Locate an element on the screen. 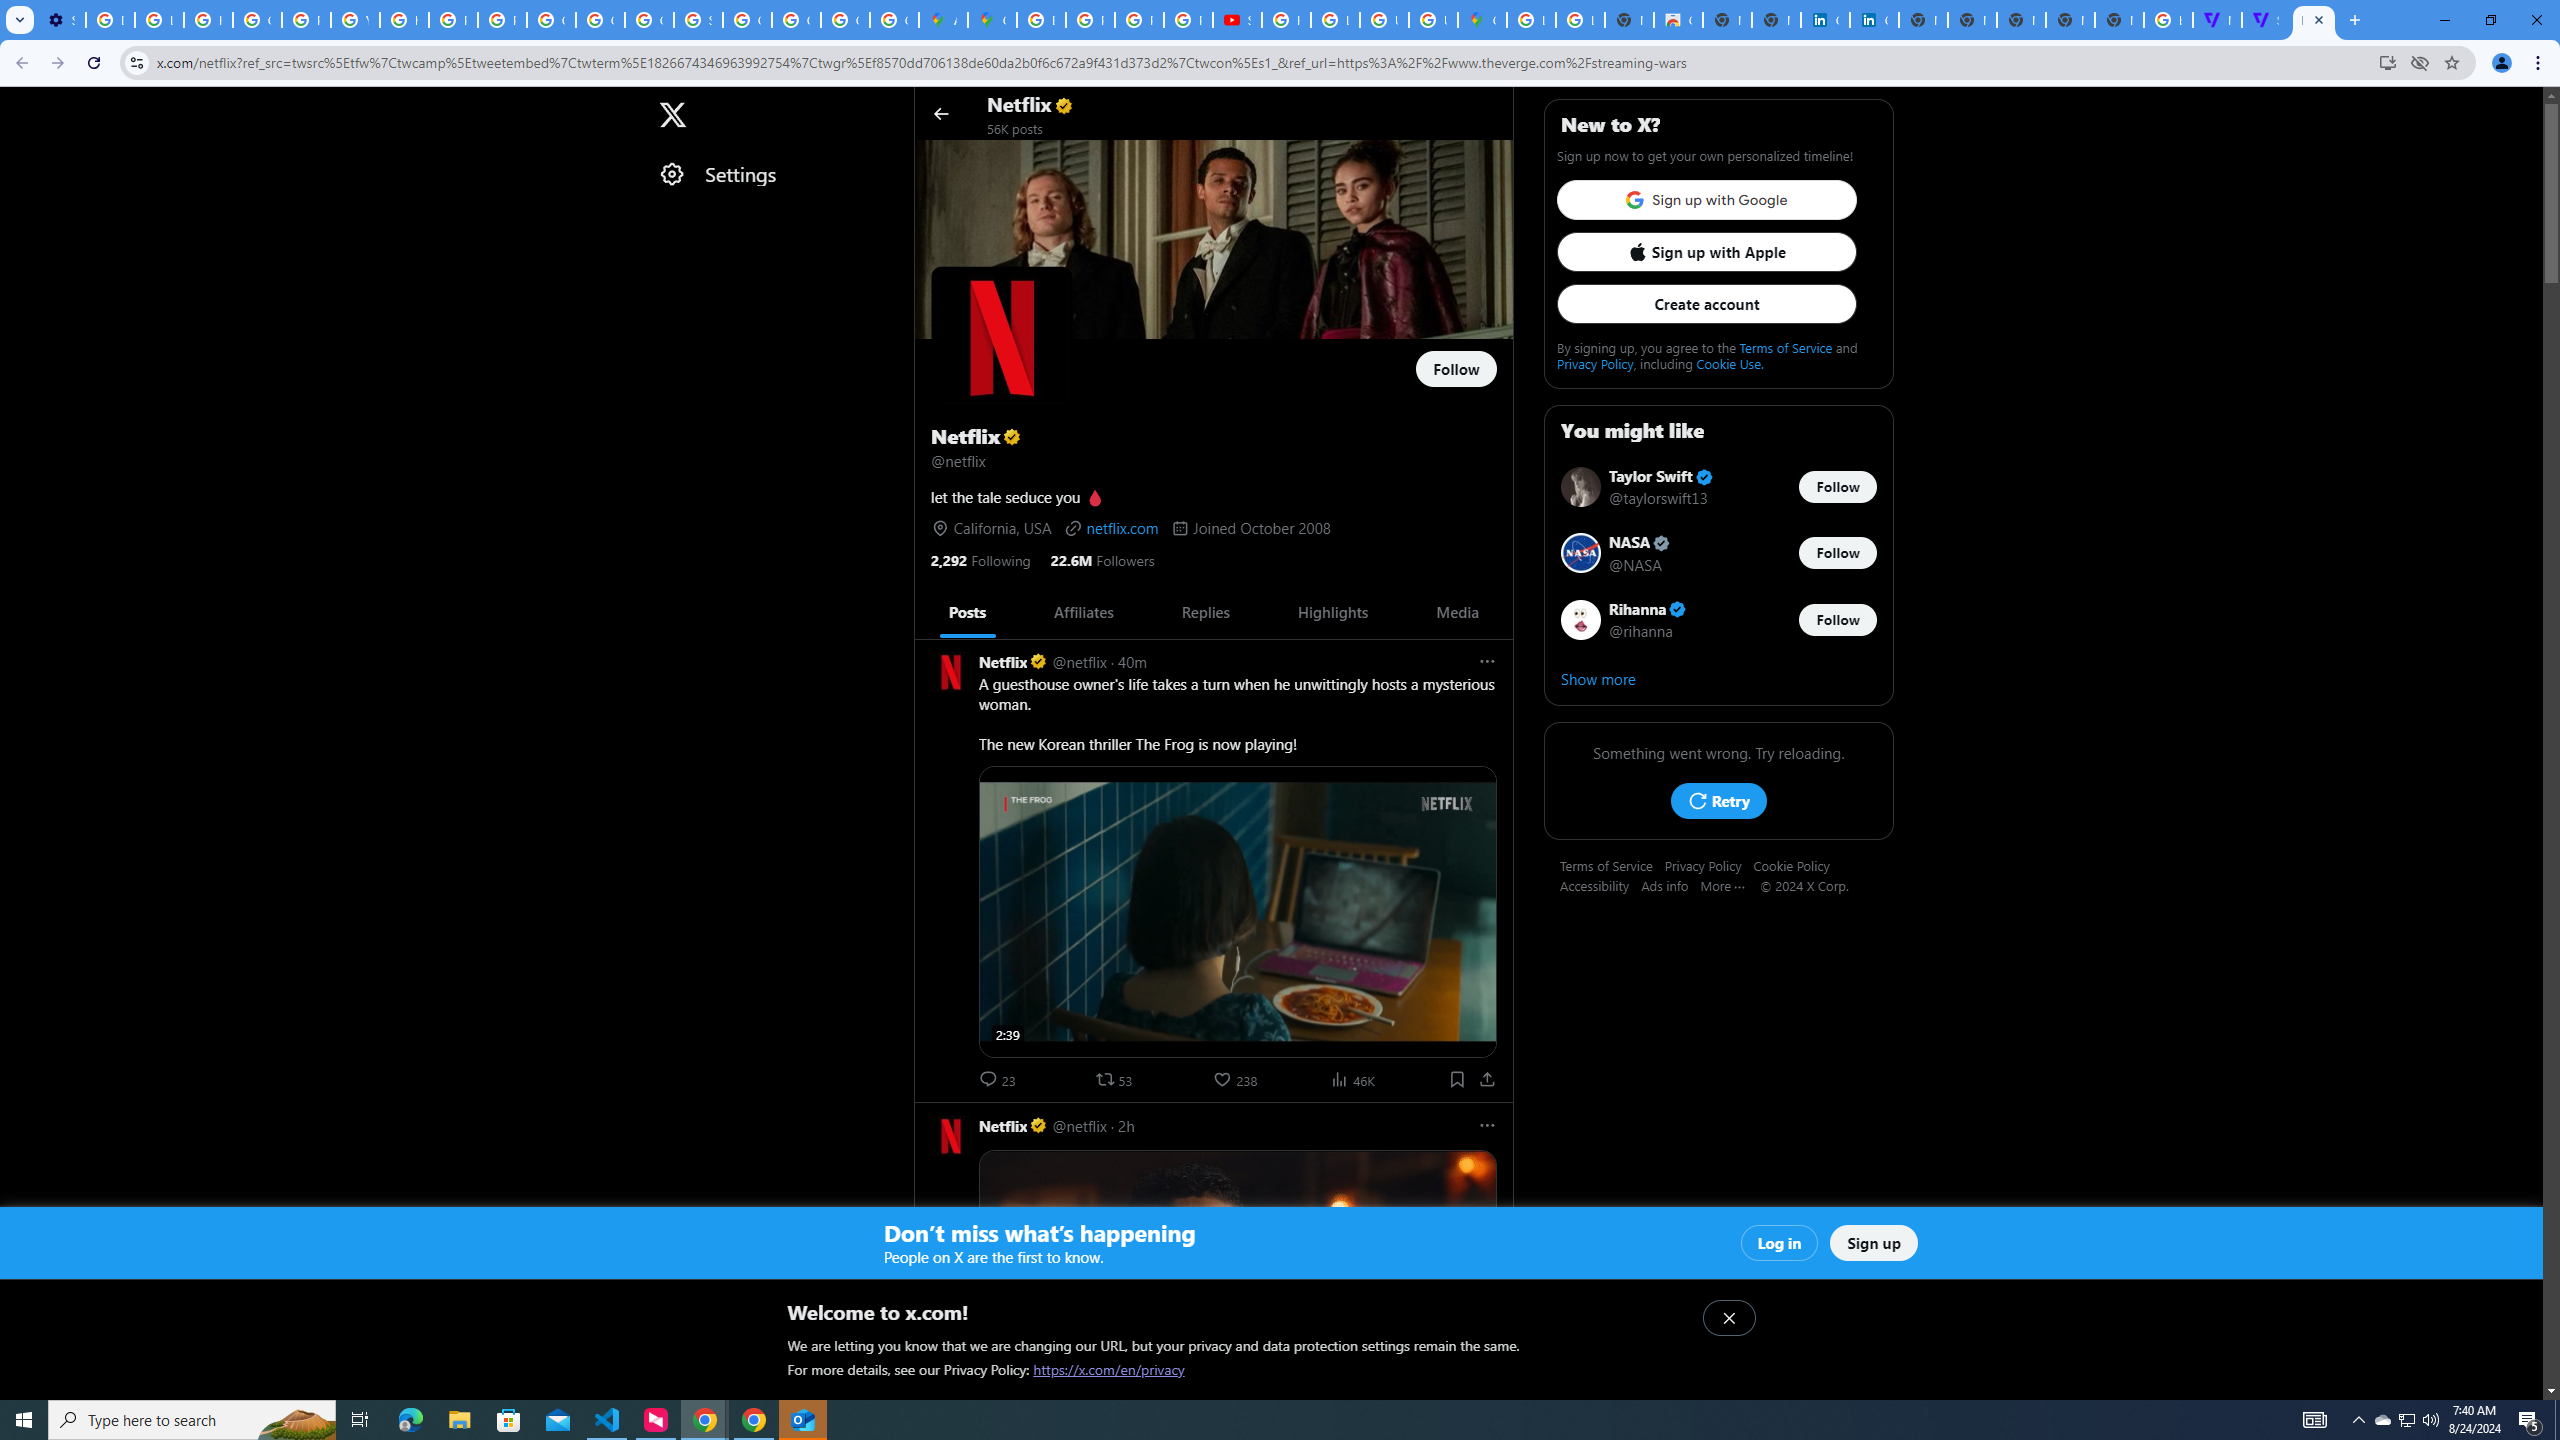 The image size is (2560, 1440). Square profile picture and Opens profile photo is located at coordinates (1002, 336).